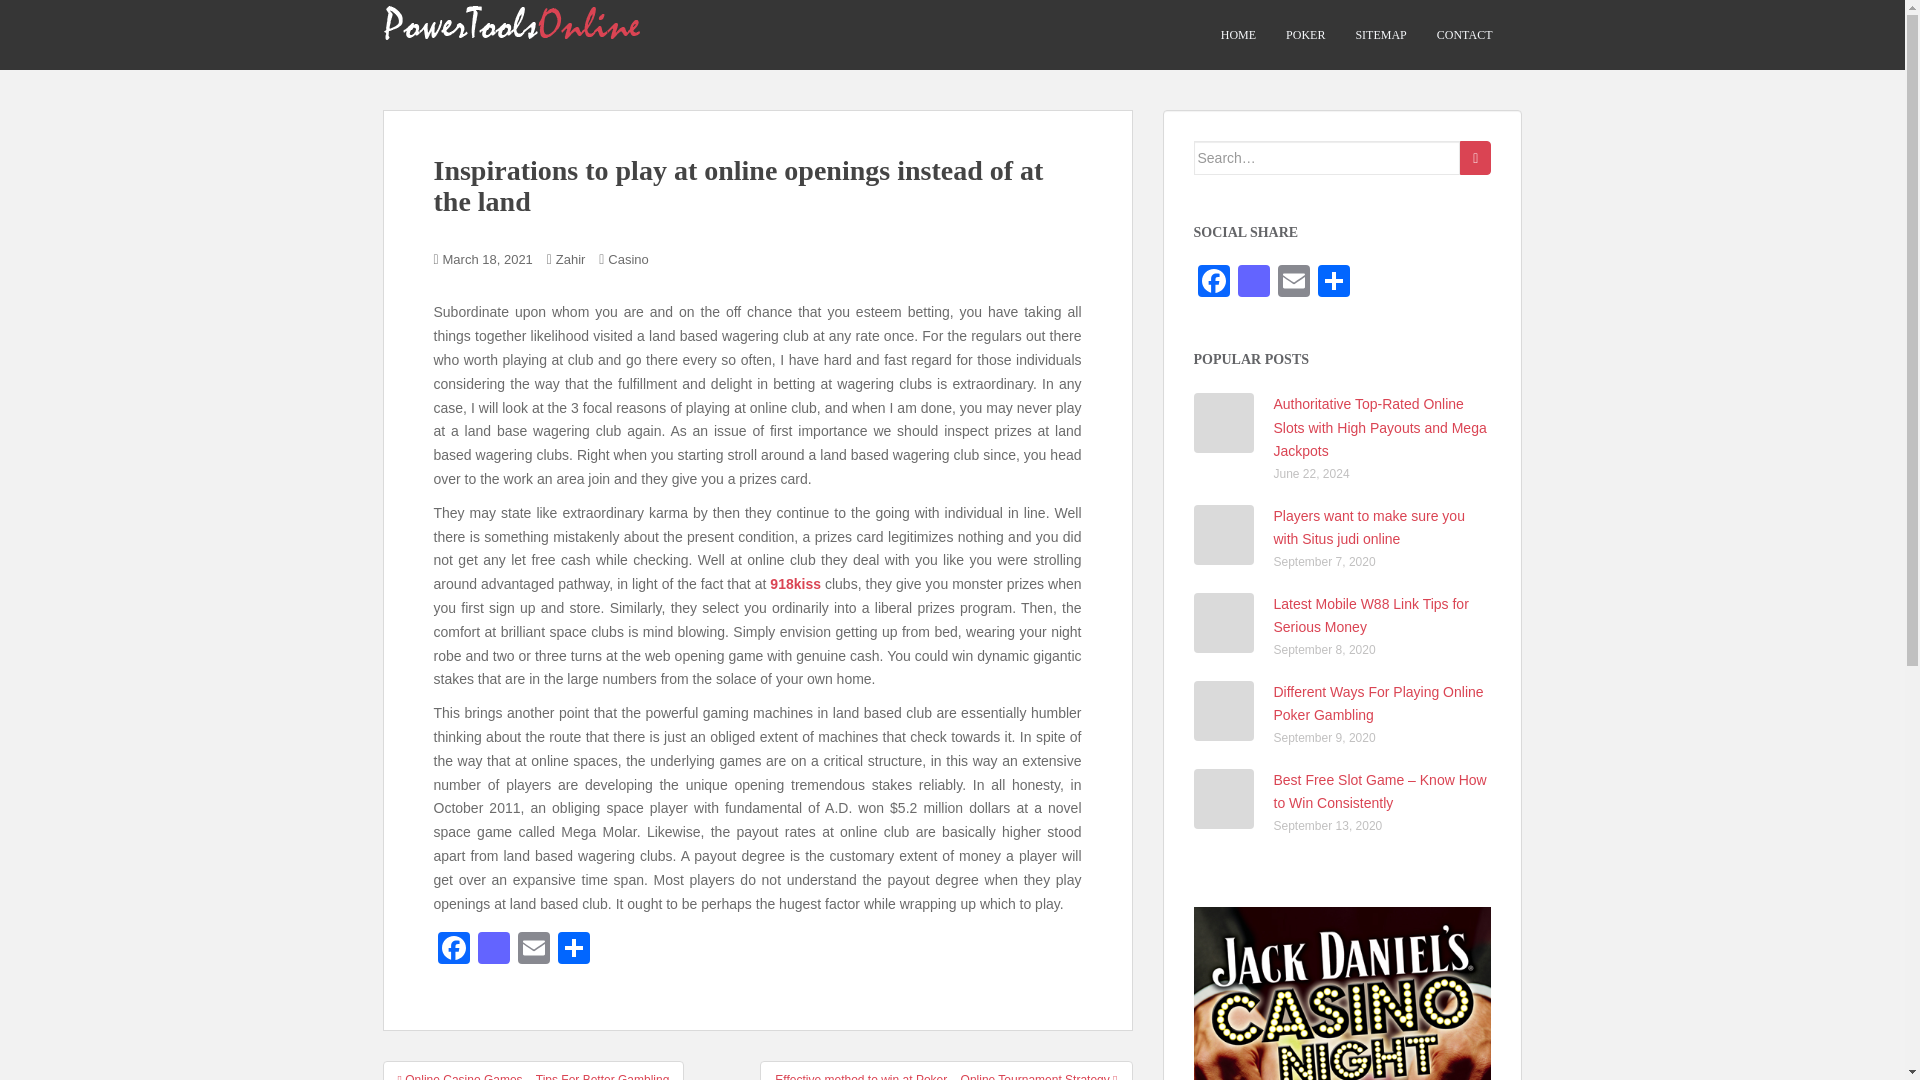 Image resolution: width=1920 pixels, height=1080 pixels. Describe the element at coordinates (1294, 283) in the screenshot. I see `Email` at that location.